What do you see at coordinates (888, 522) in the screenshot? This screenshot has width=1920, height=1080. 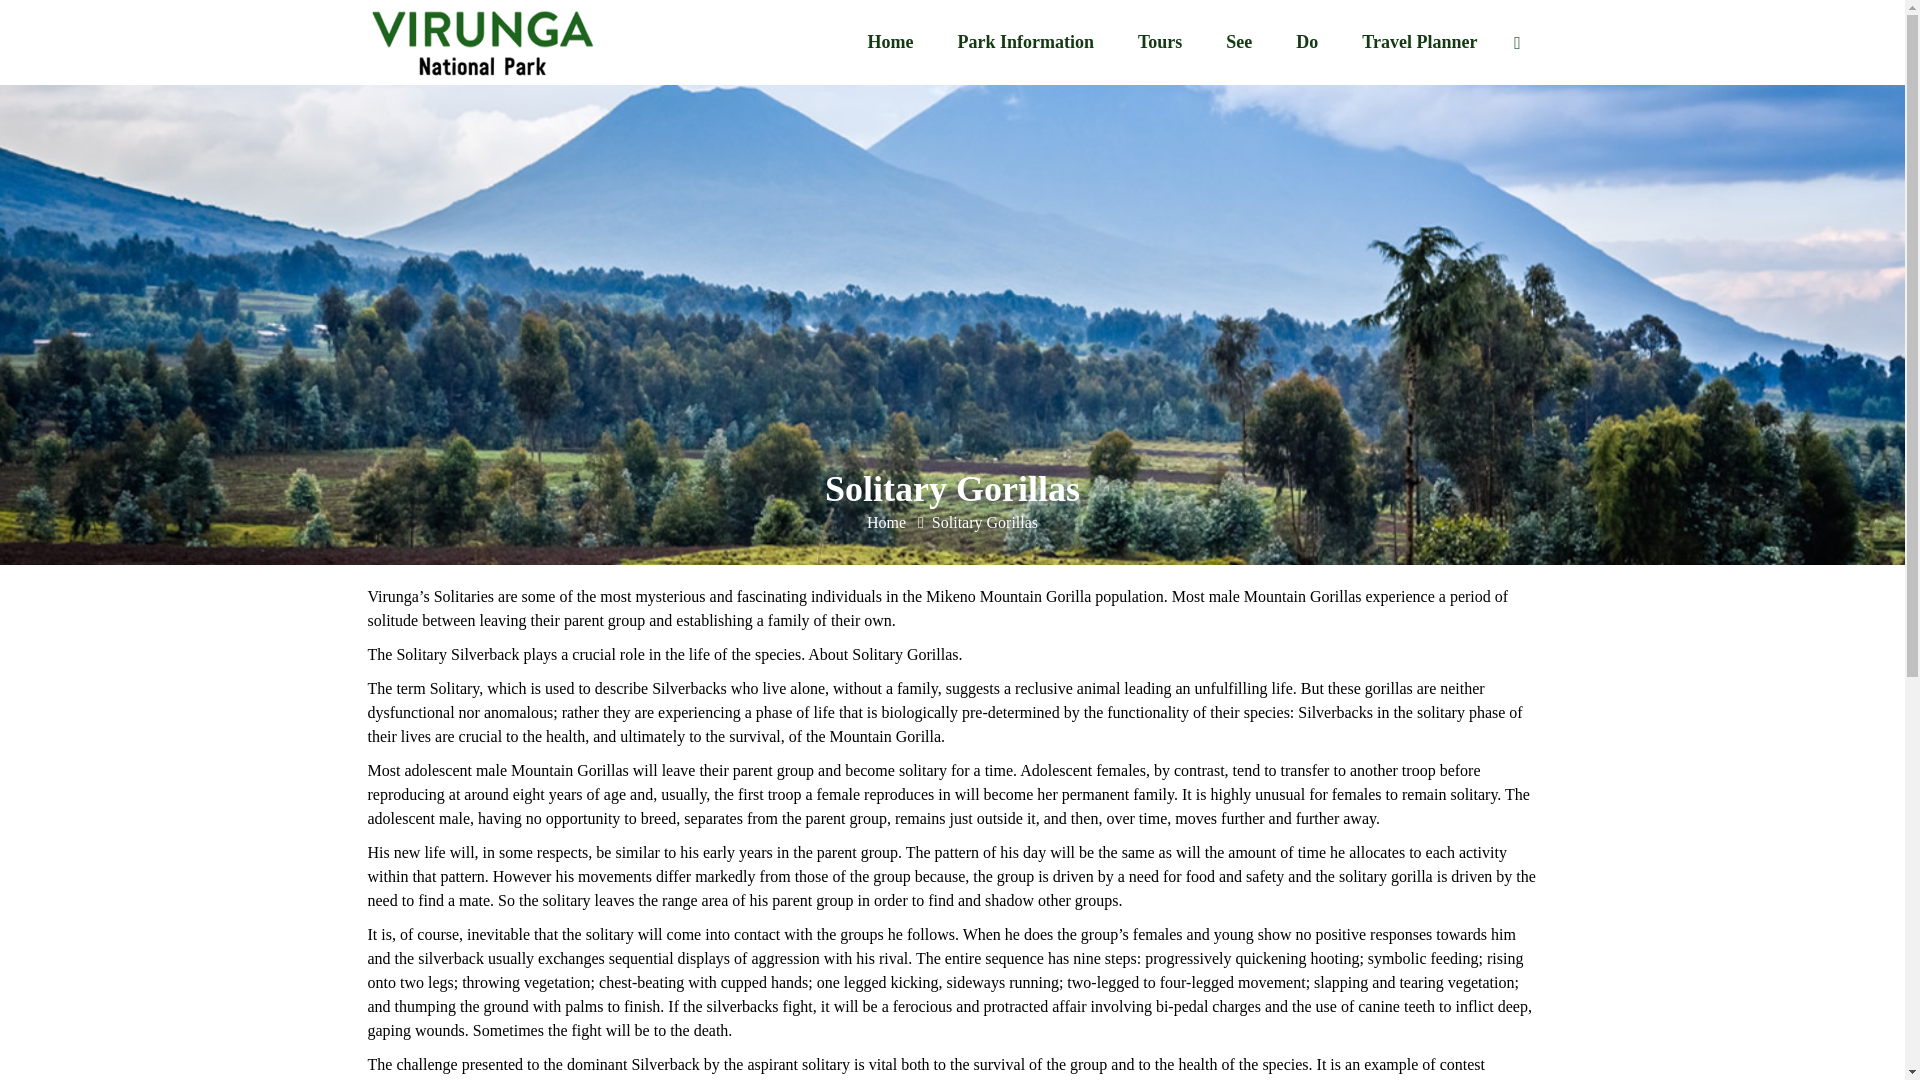 I see `Home` at bounding box center [888, 522].